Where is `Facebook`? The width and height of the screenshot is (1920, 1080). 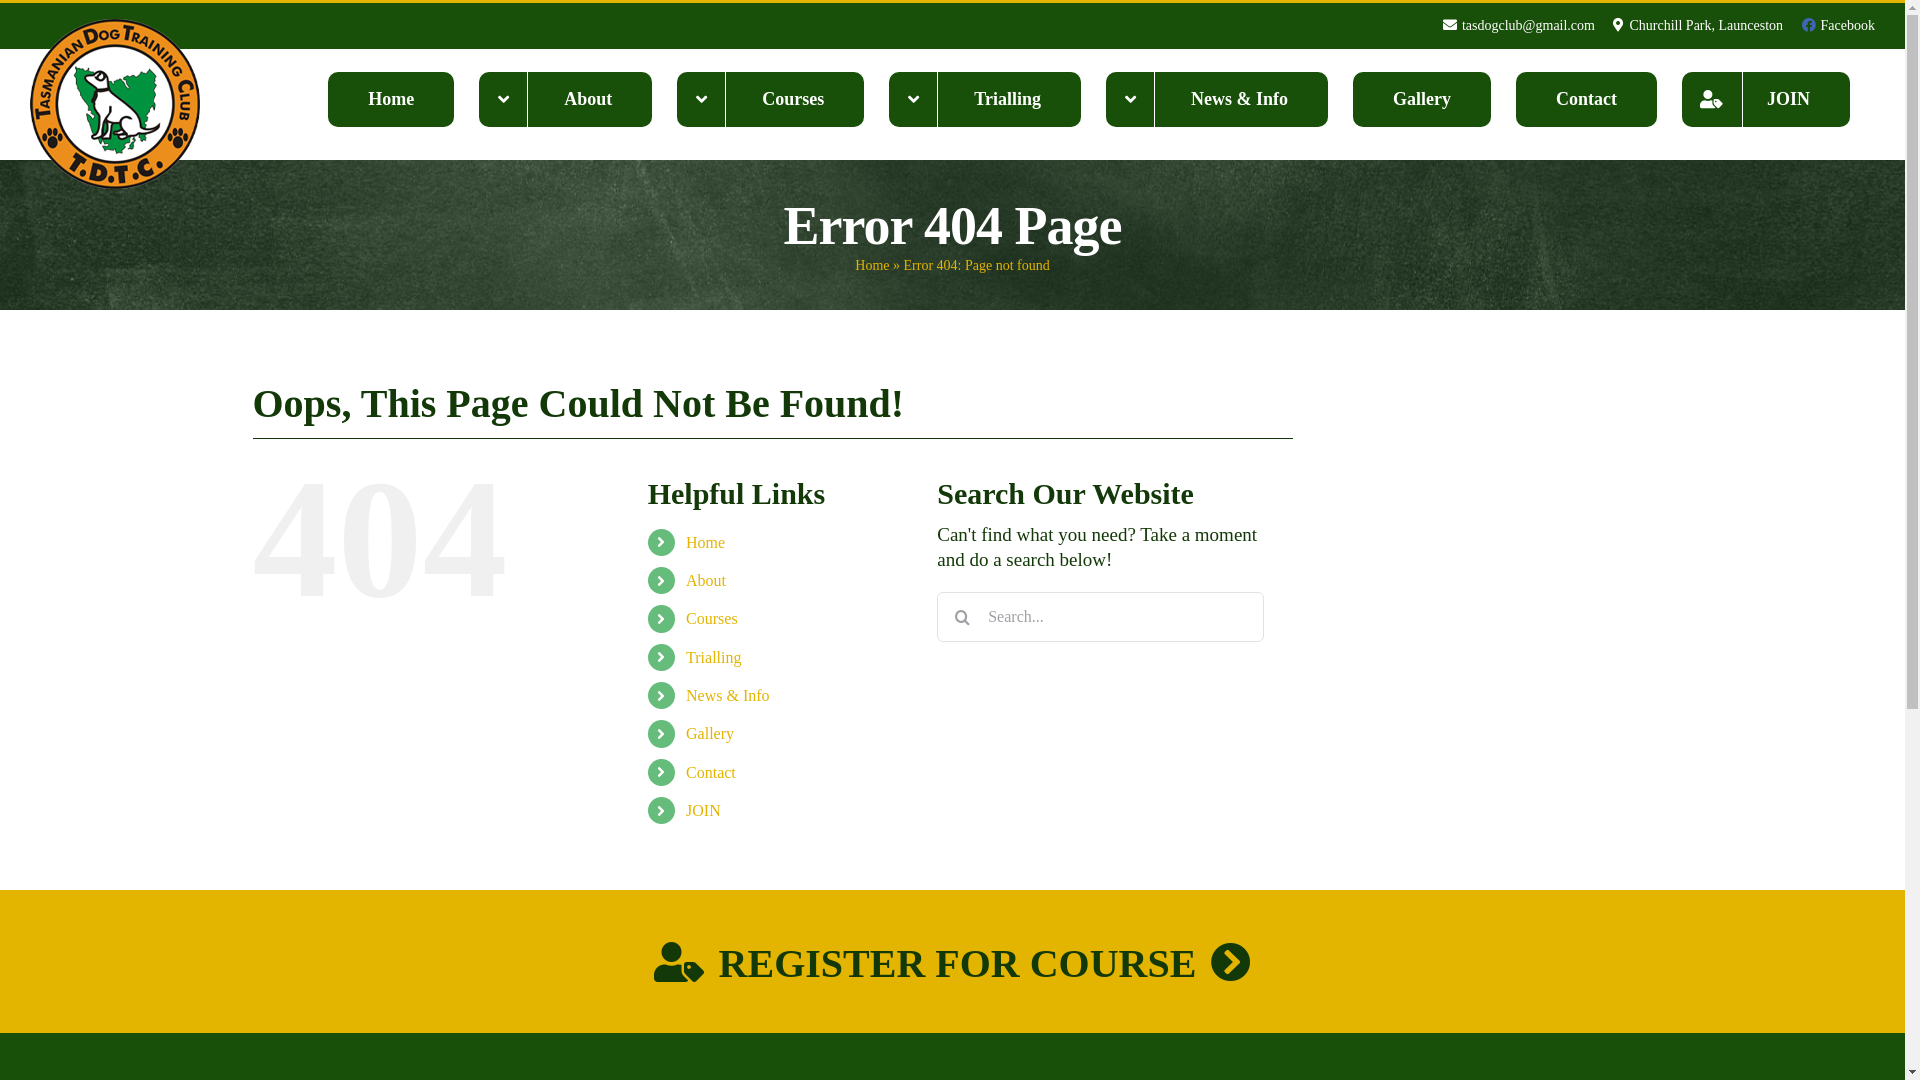
Facebook is located at coordinates (1838, 26).